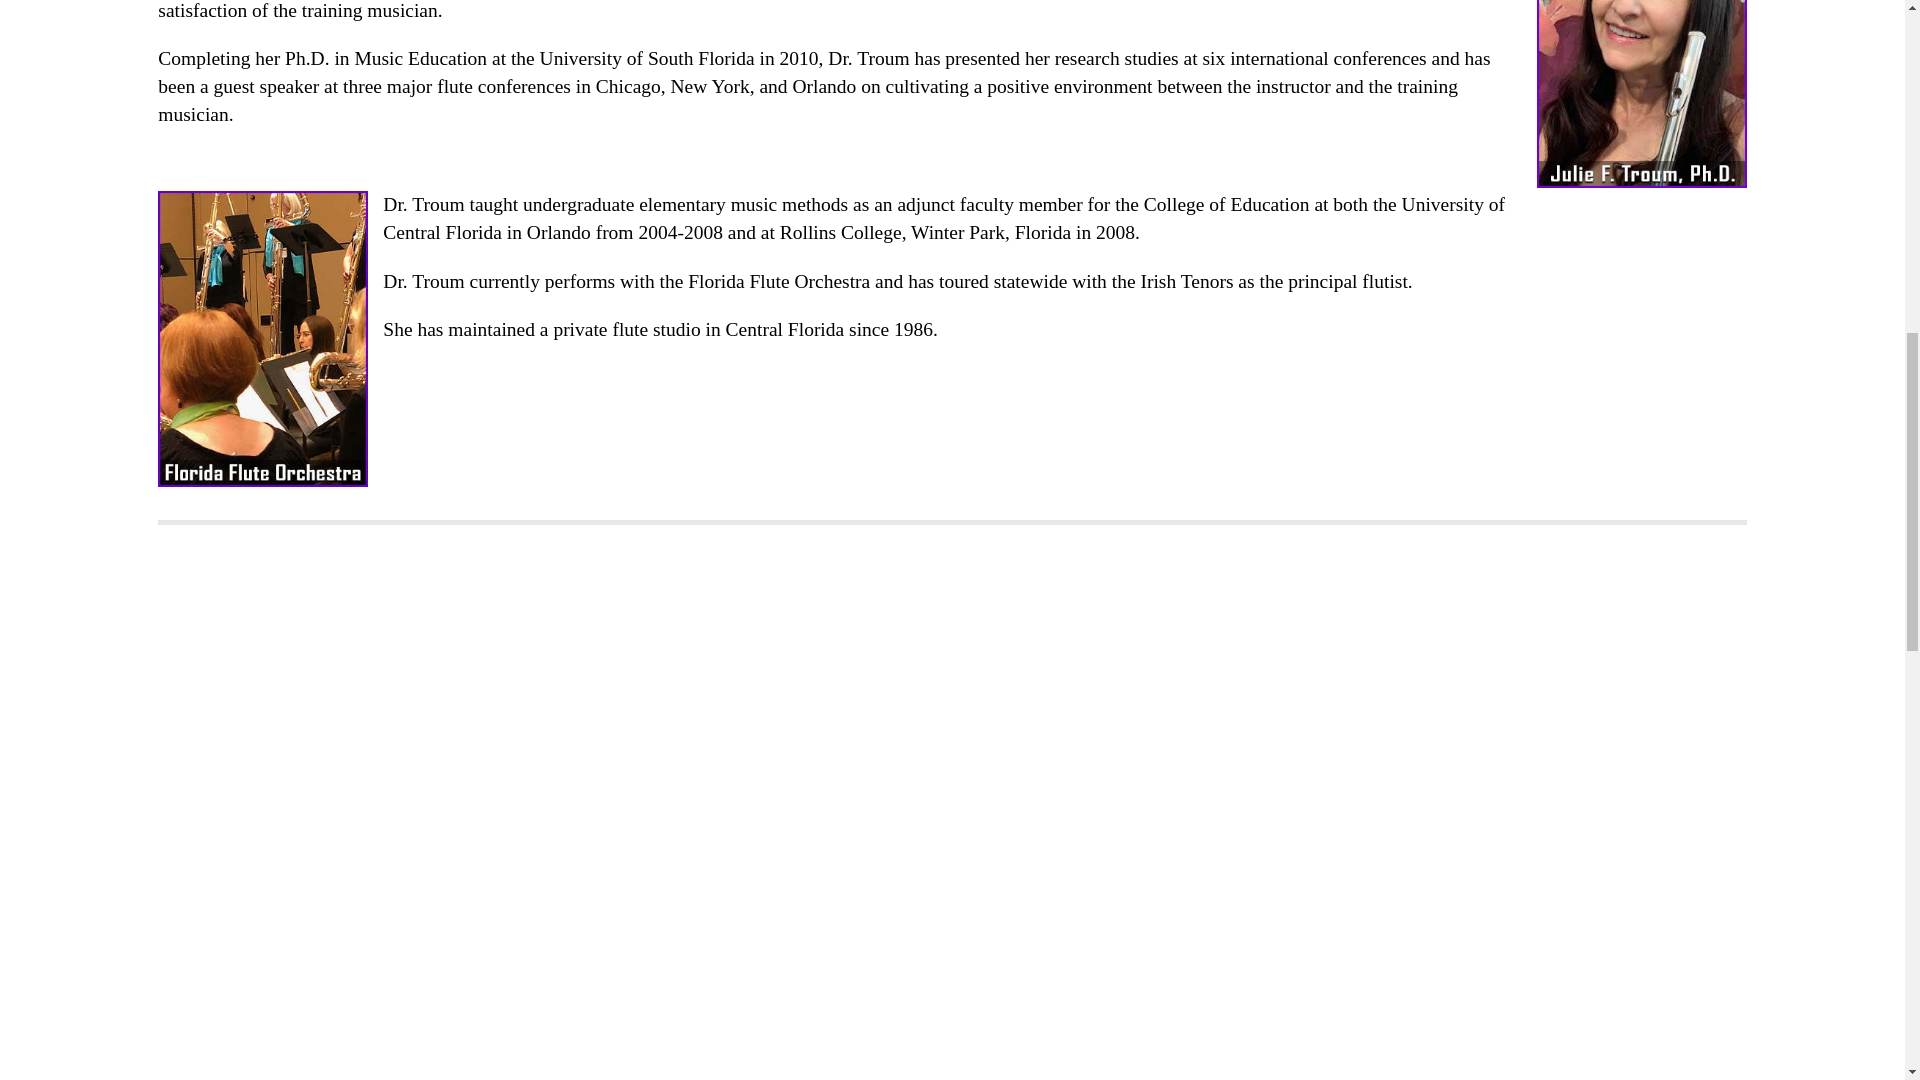 The width and height of the screenshot is (1920, 1080). Describe the element at coordinates (270, 339) in the screenshot. I see `Florida Flute Orchestra` at that location.